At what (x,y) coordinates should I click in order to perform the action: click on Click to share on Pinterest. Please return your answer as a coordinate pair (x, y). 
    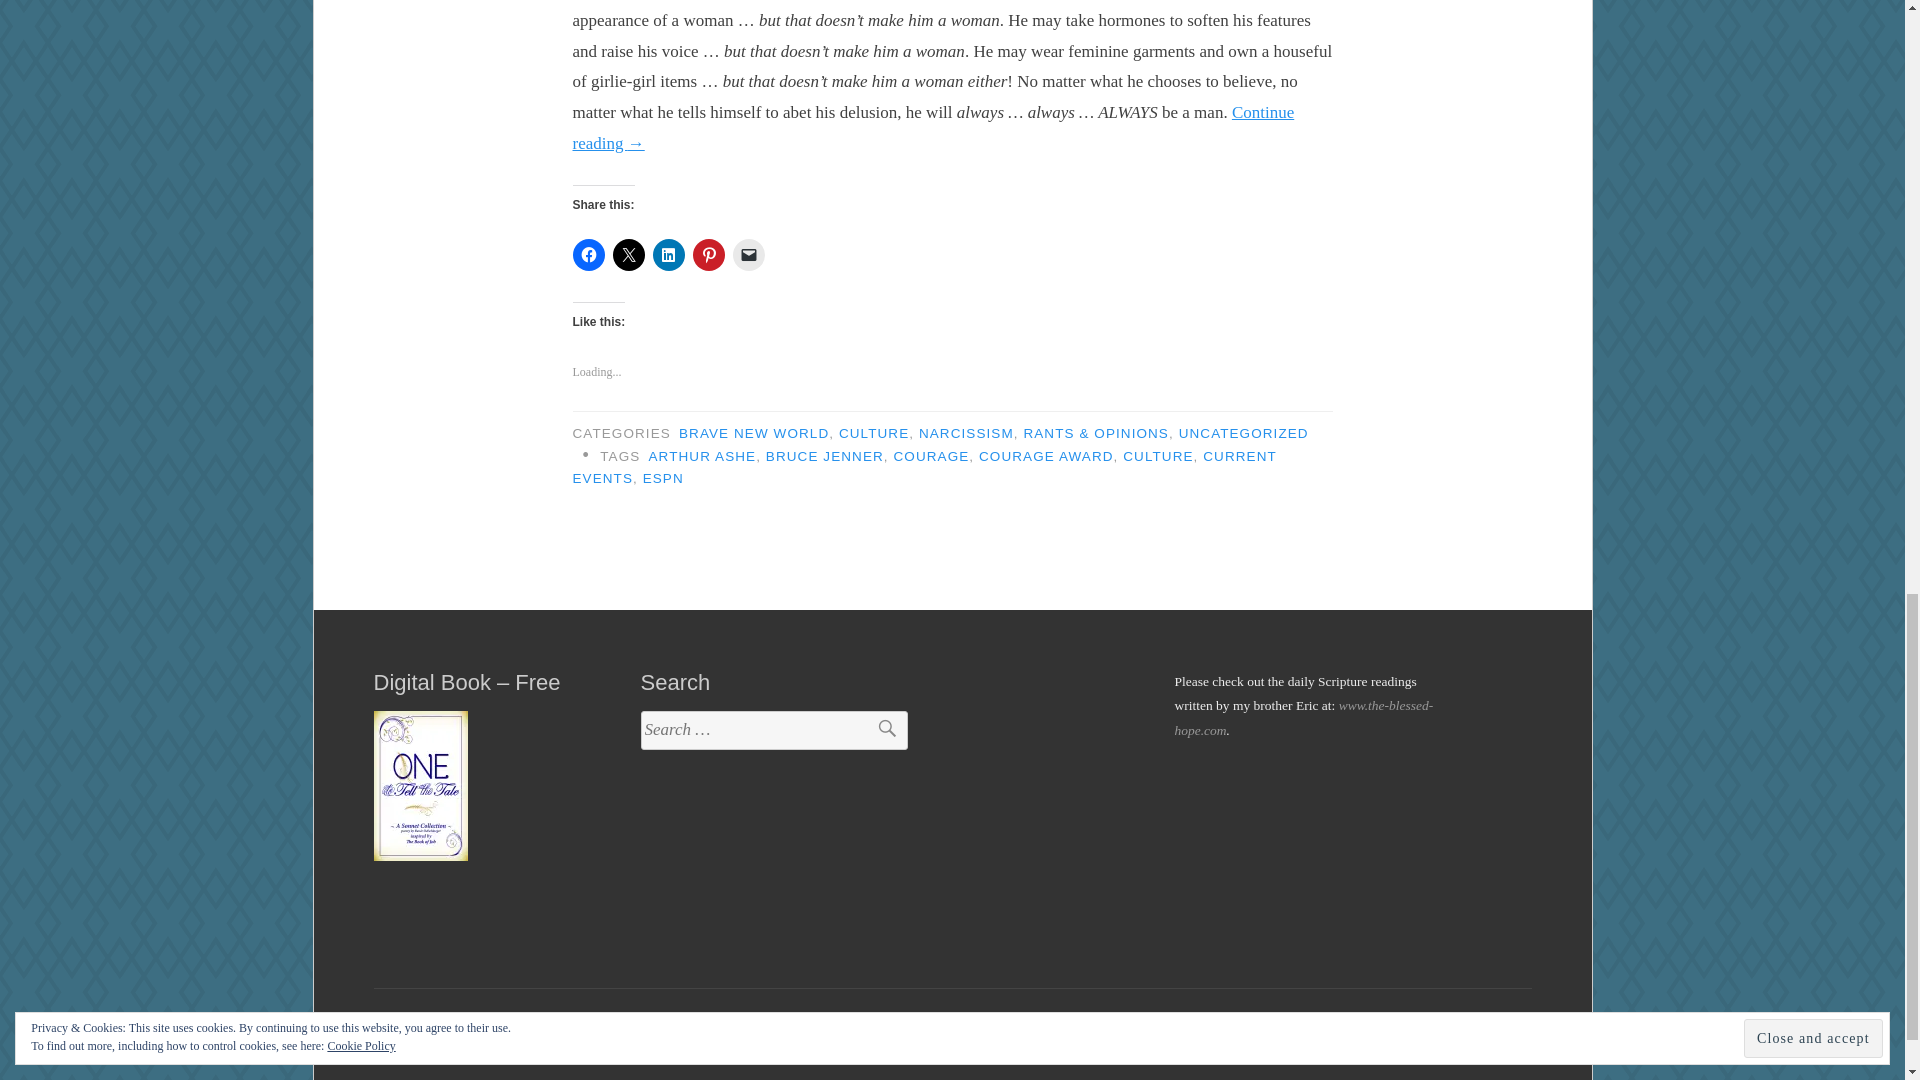
    Looking at the image, I should click on (707, 254).